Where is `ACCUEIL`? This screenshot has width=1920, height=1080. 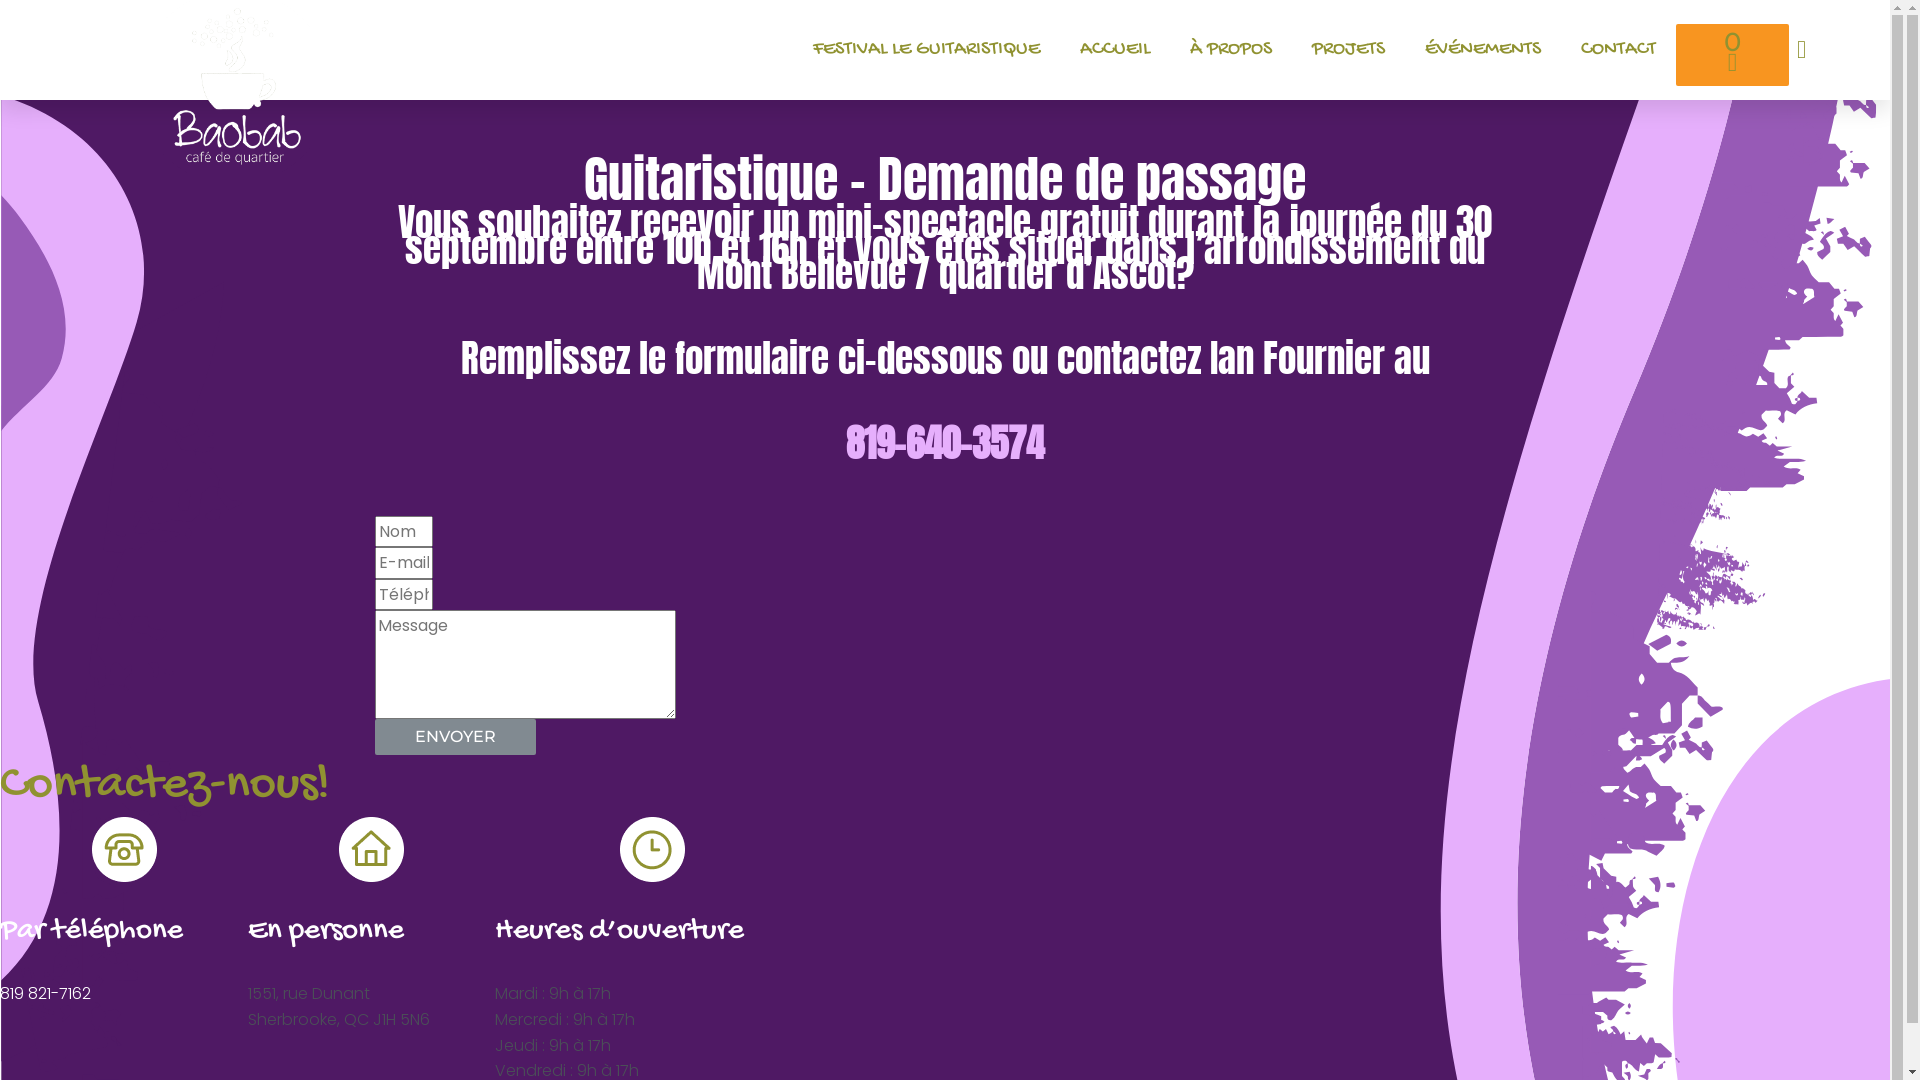 ACCUEIL is located at coordinates (1115, 50).